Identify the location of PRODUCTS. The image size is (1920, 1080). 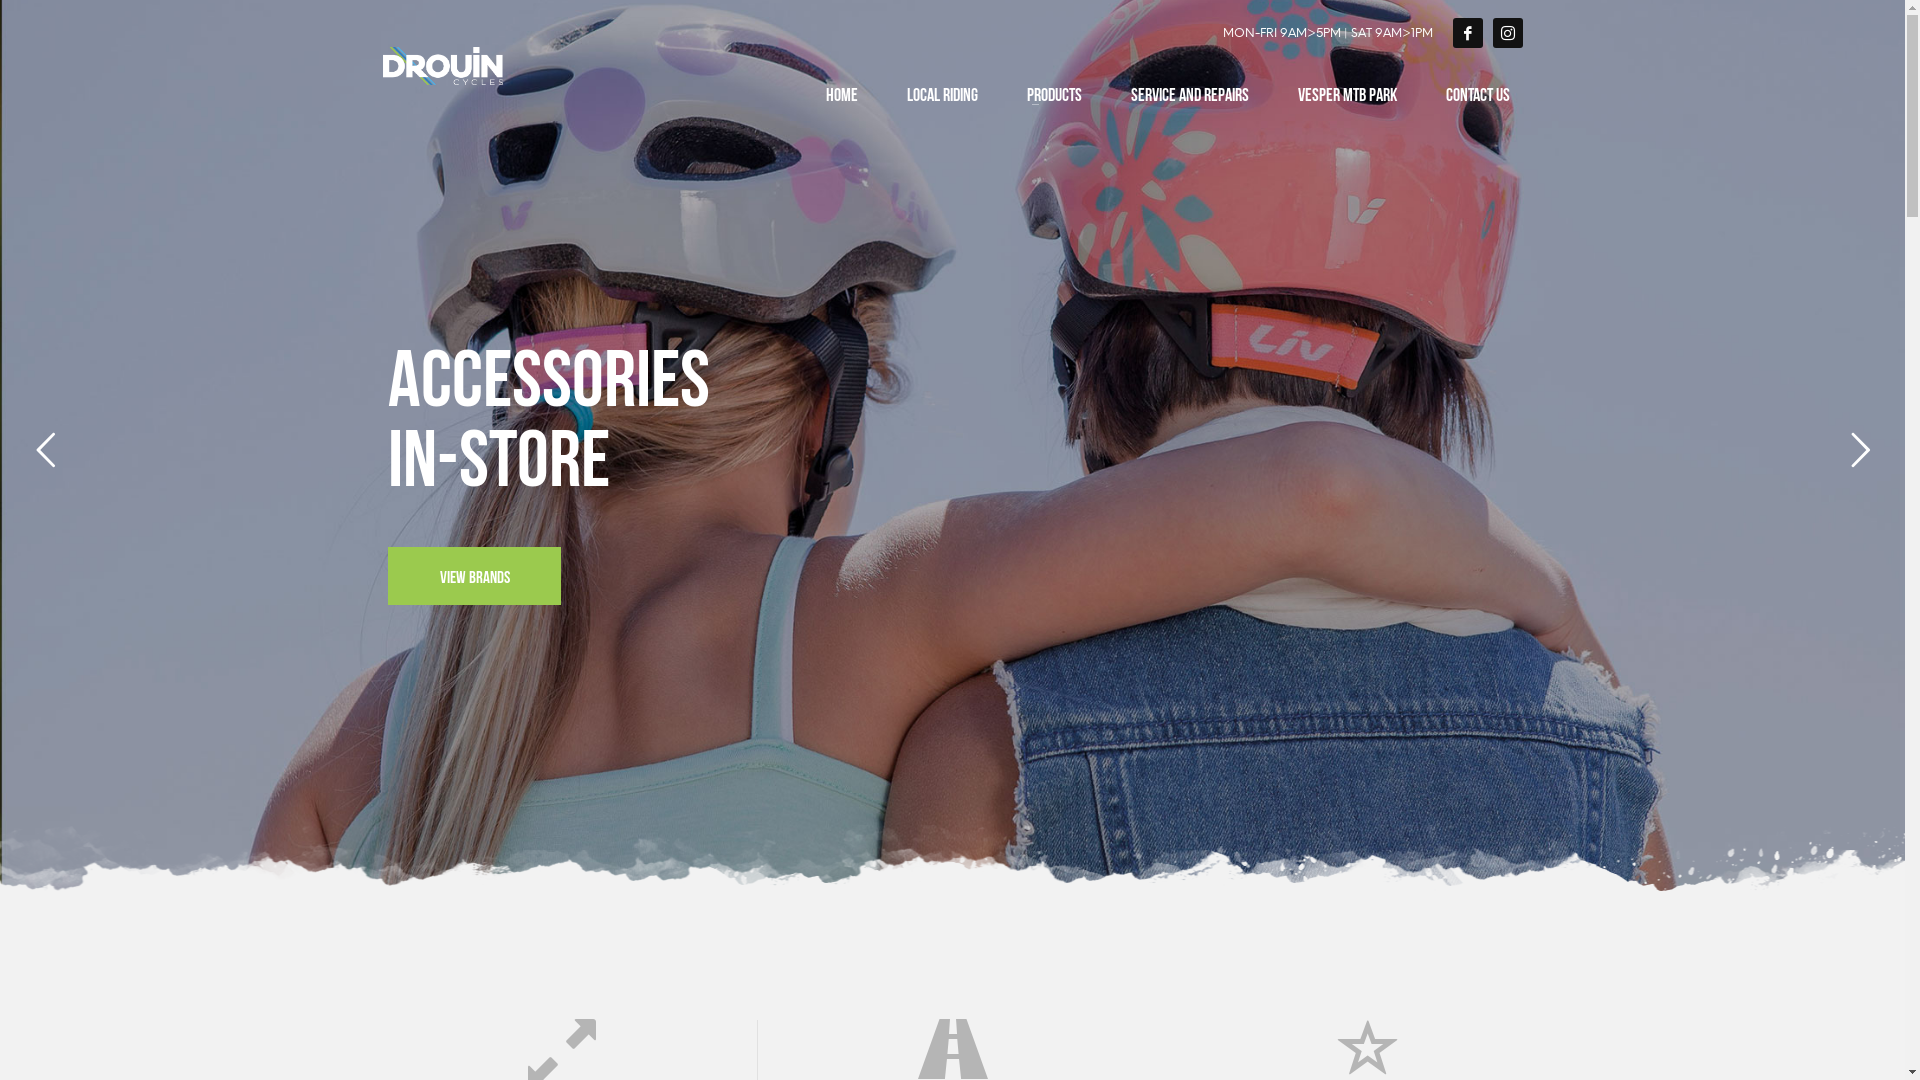
(1054, 92).